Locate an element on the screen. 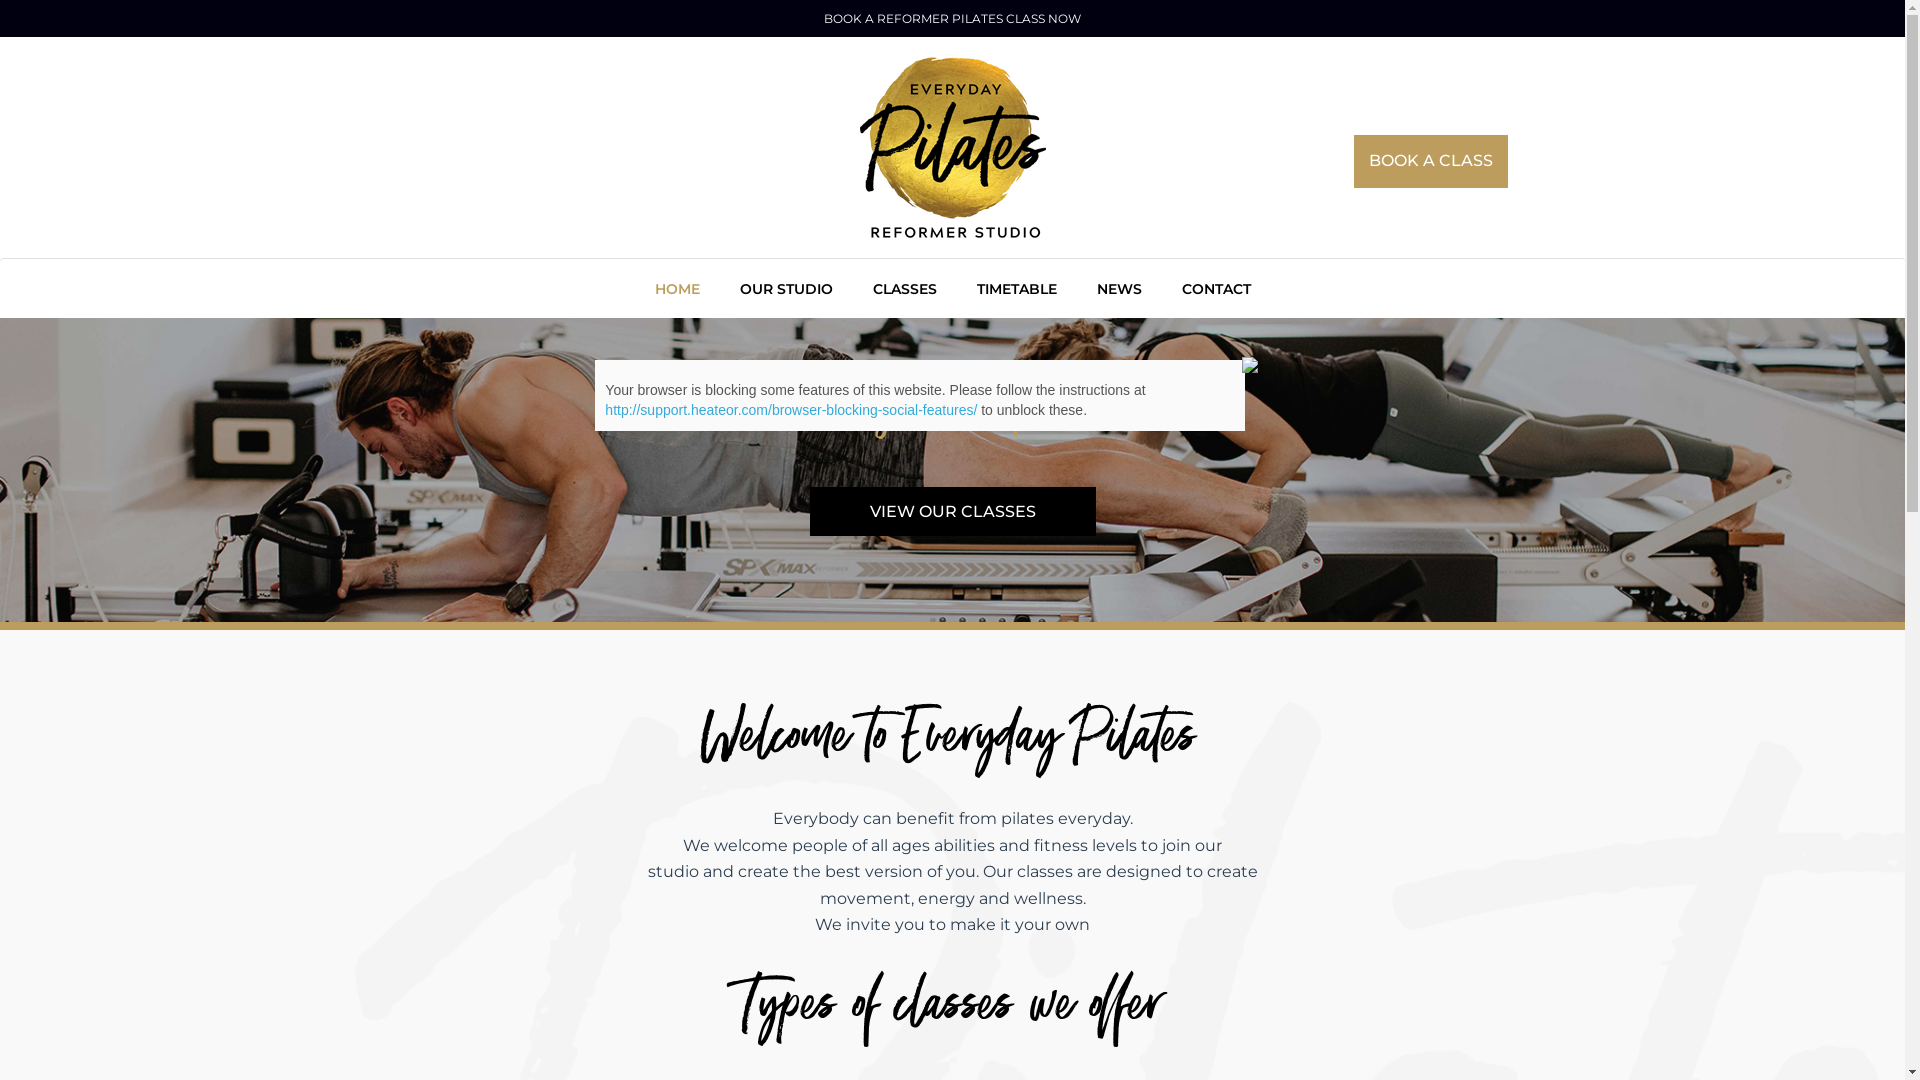 This screenshot has height=1080, width=1920. NEWS is located at coordinates (1118, 286).